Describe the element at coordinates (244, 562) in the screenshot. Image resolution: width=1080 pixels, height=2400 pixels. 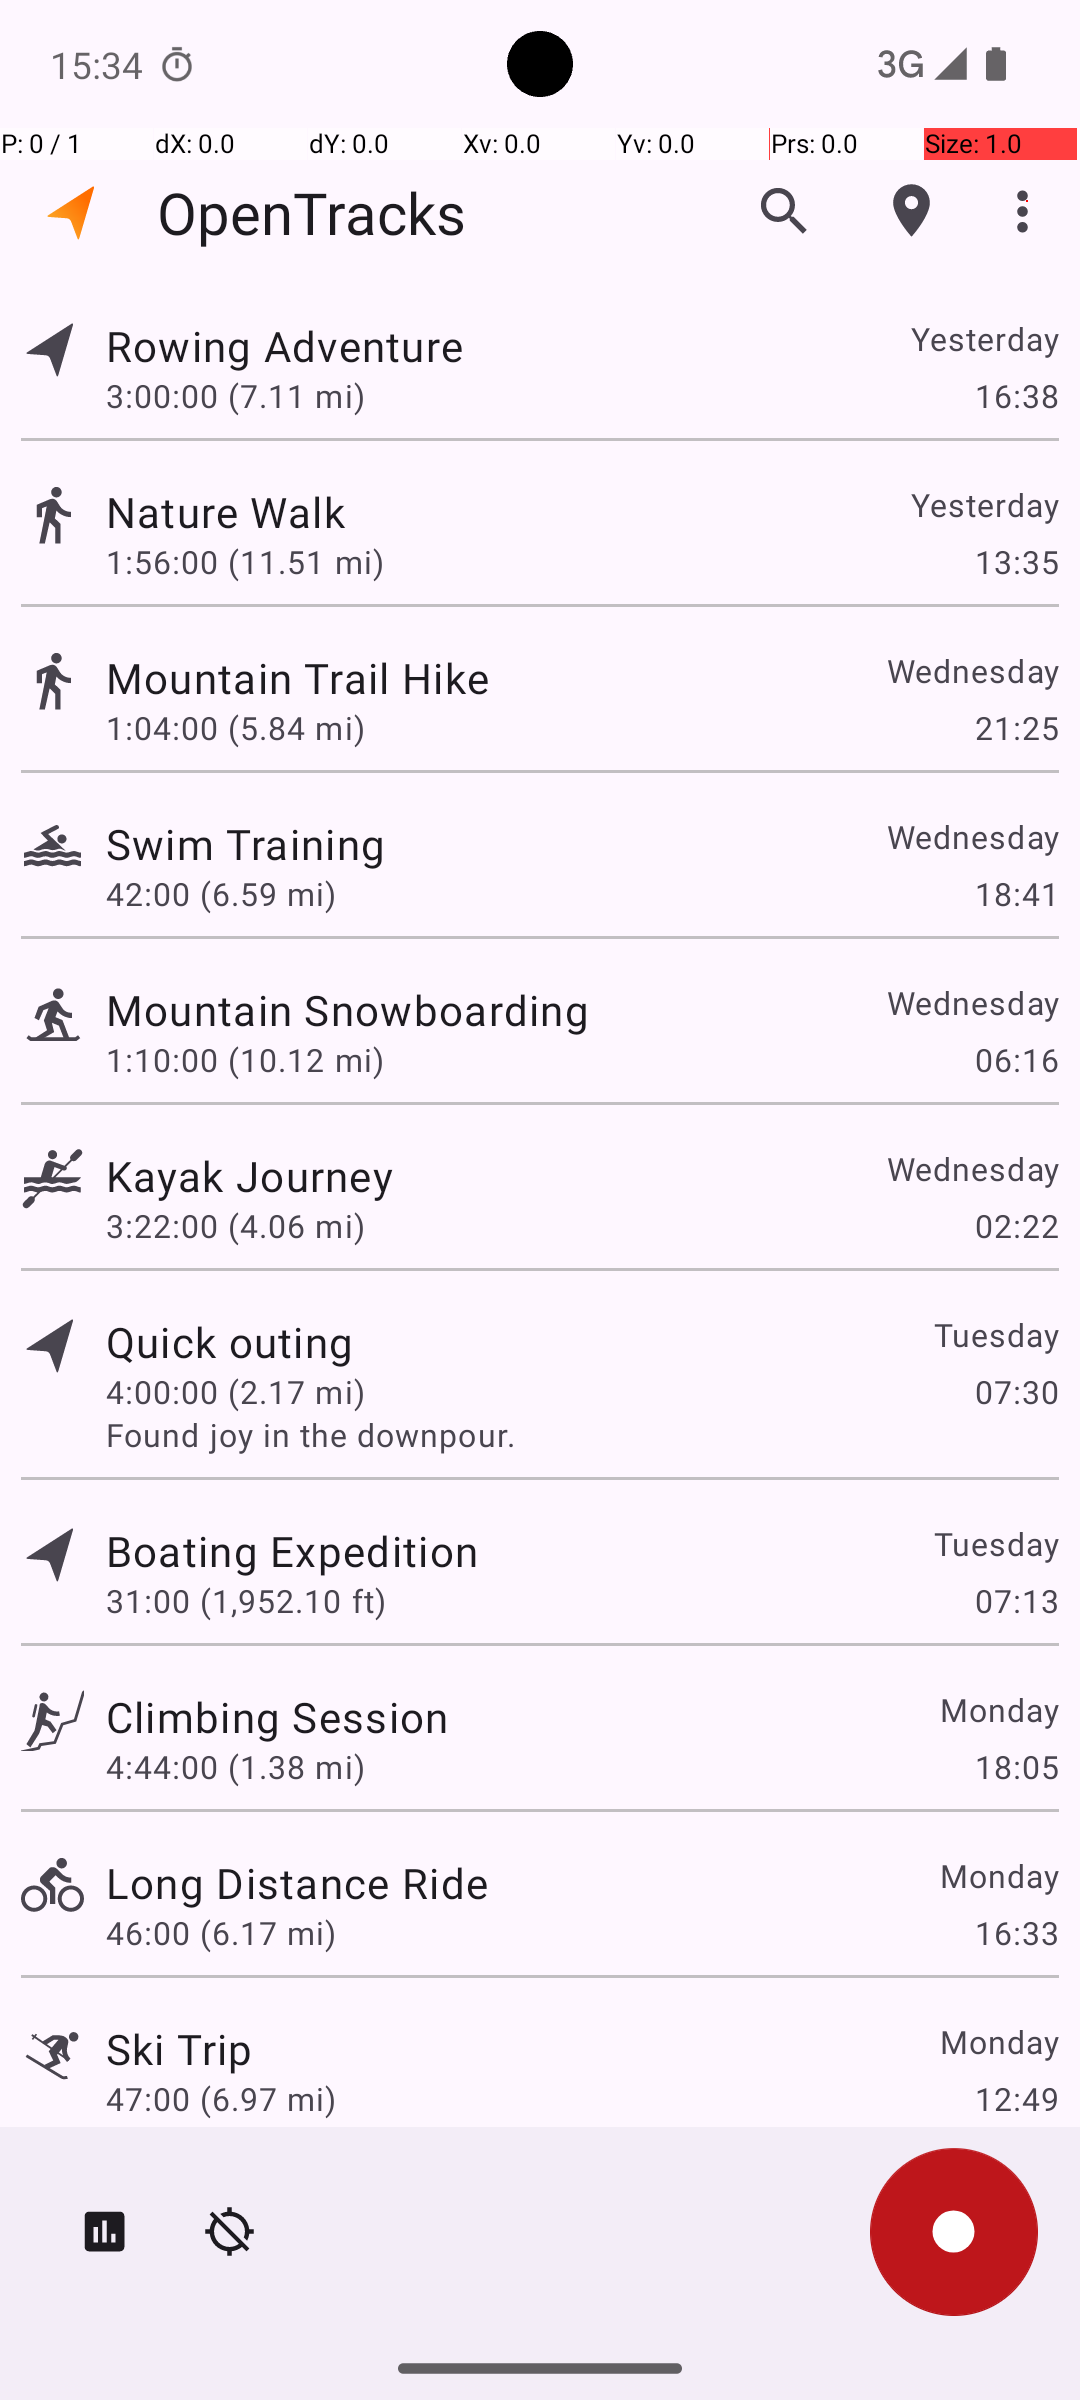
I see `1:56:00 (11.51 mi)` at that location.